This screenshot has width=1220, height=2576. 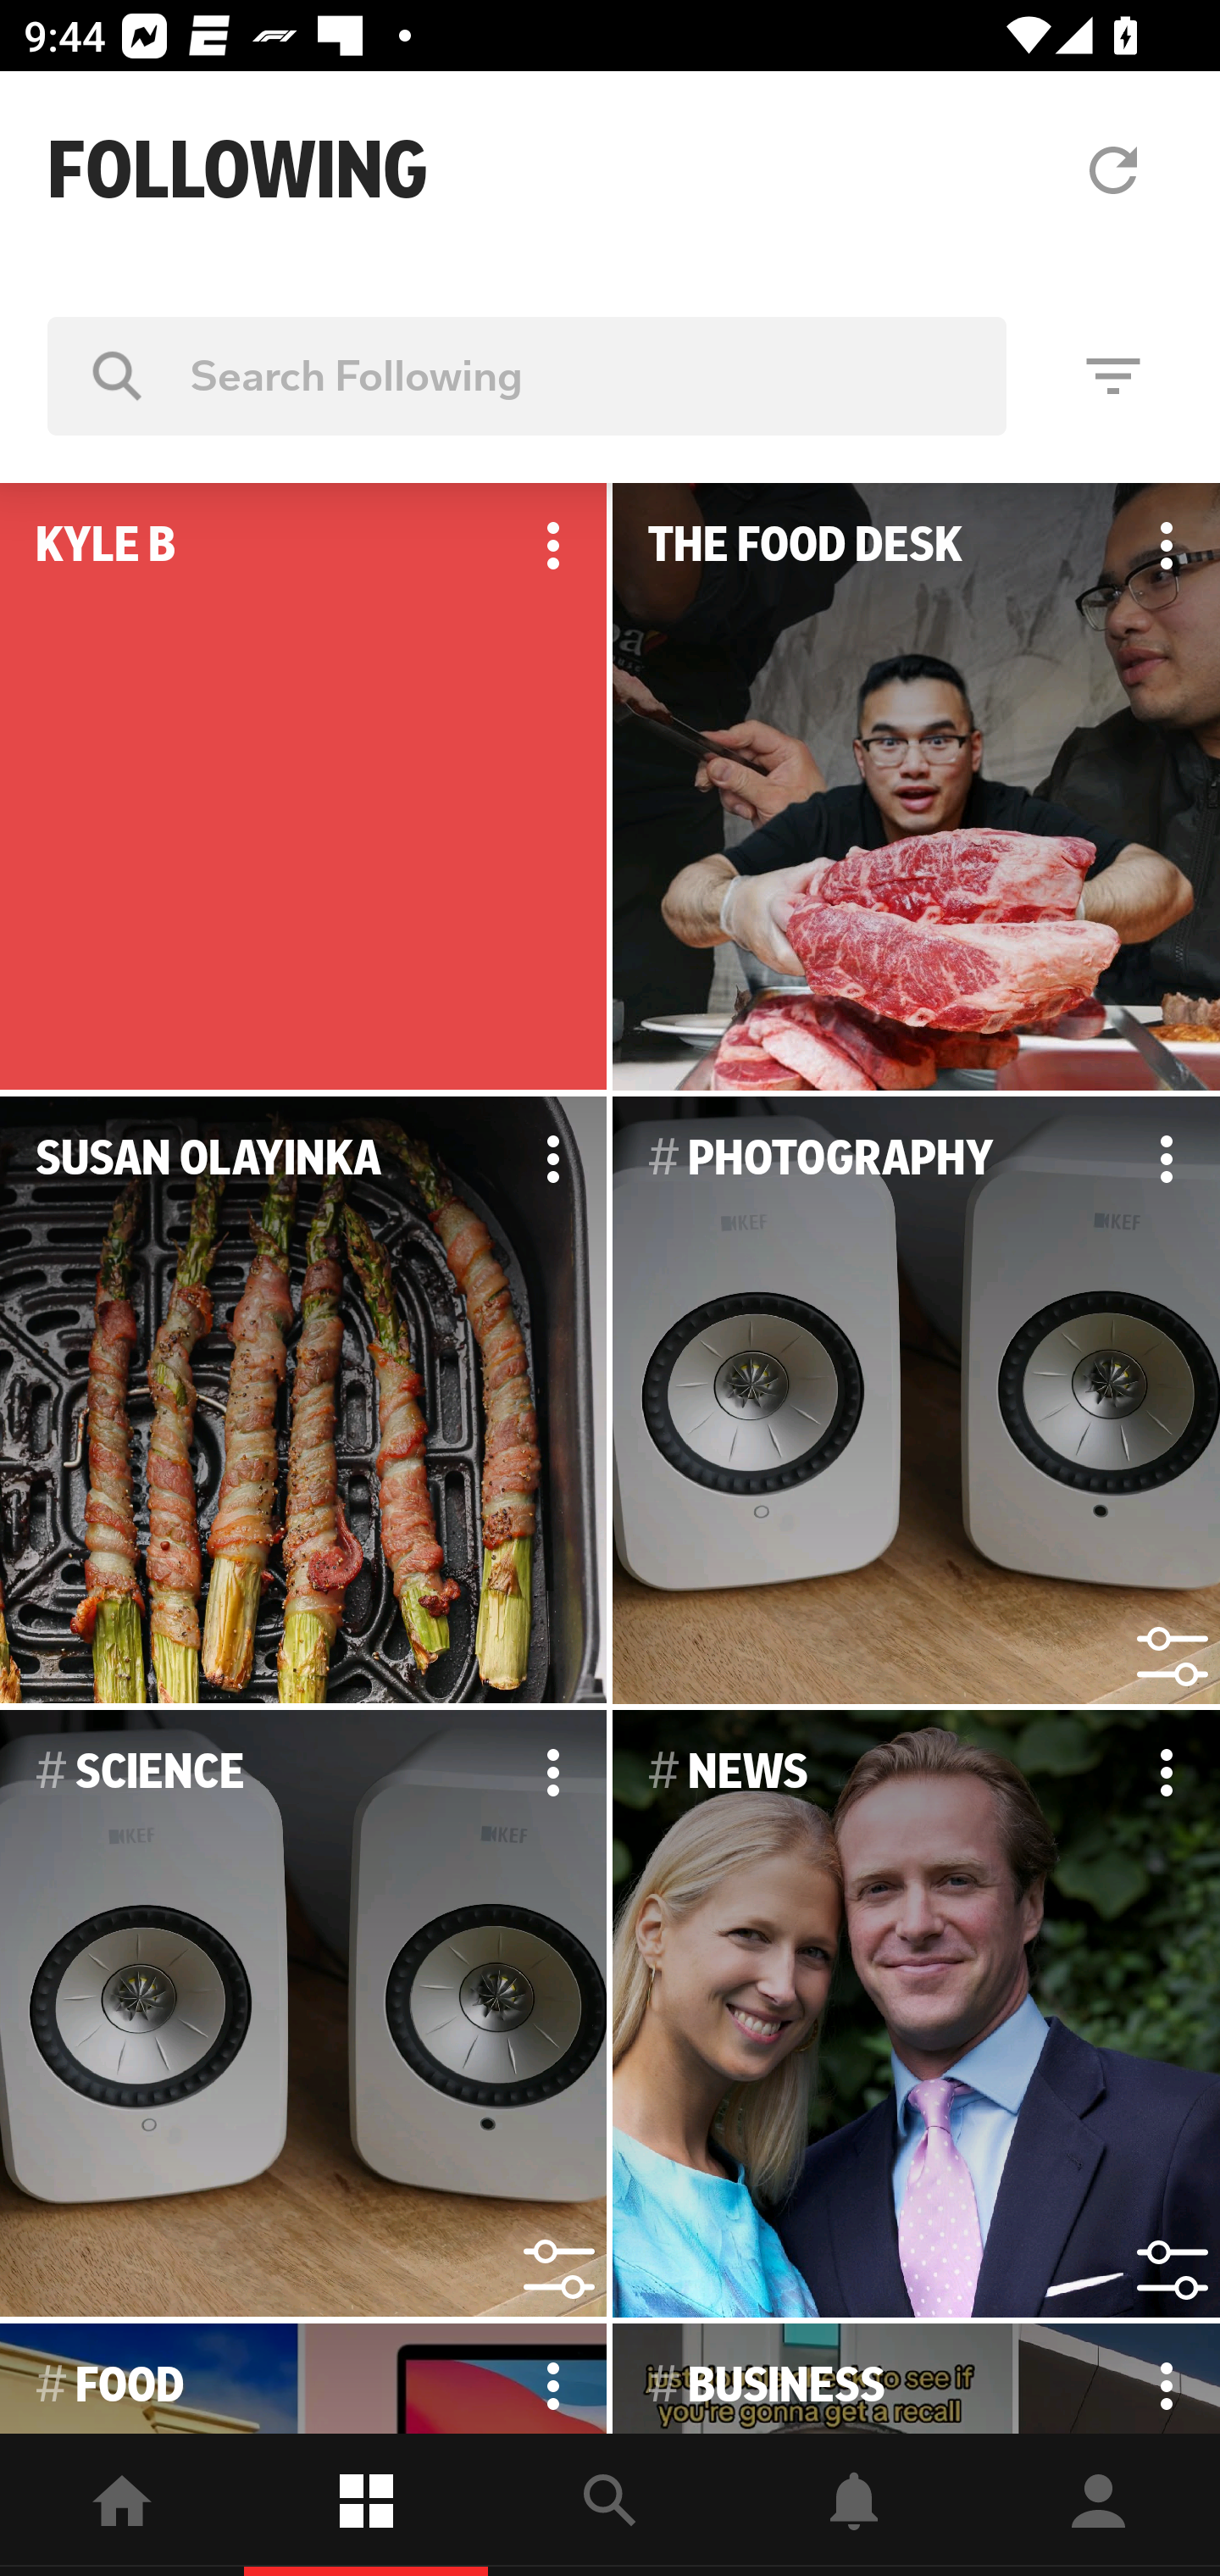 I want to click on Options, so click(x=552, y=1772).